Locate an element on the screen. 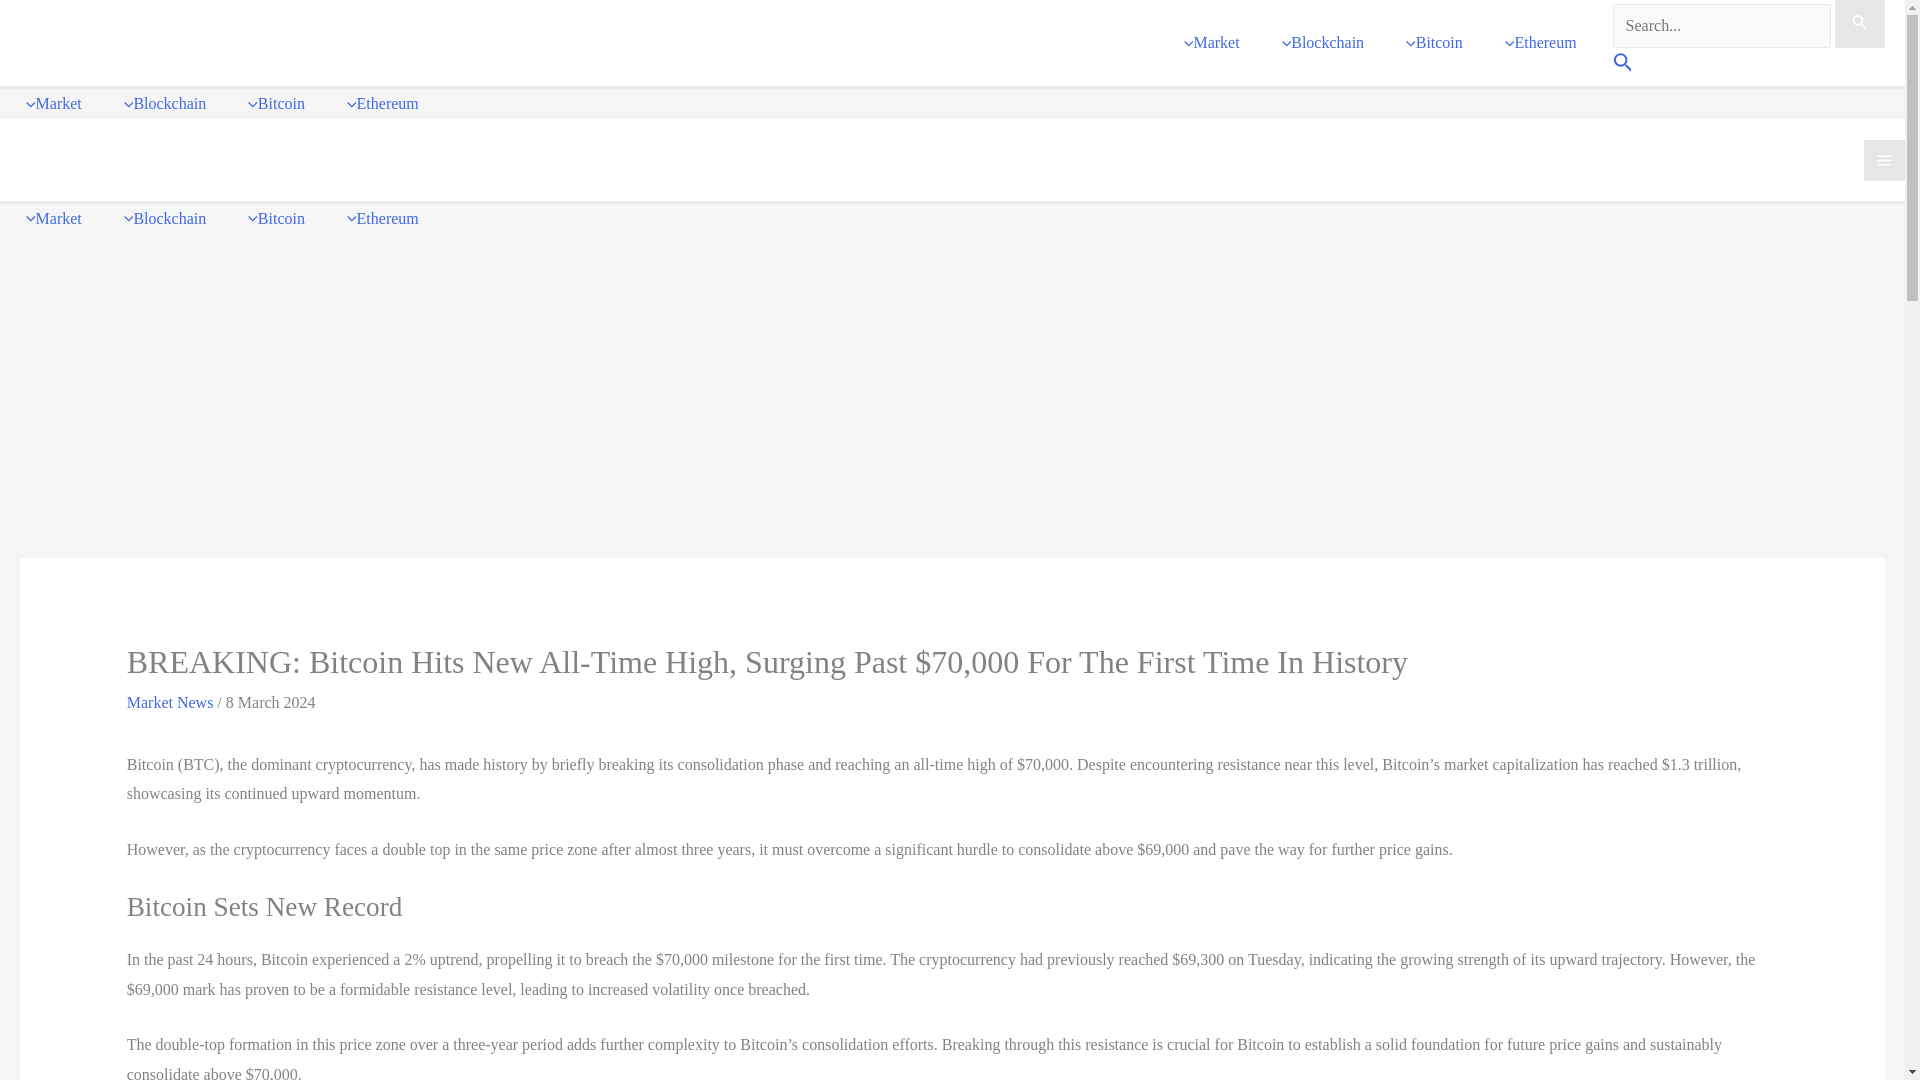 This screenshot has width=1920, height=1080. Market is located at coordinates (48, 103).